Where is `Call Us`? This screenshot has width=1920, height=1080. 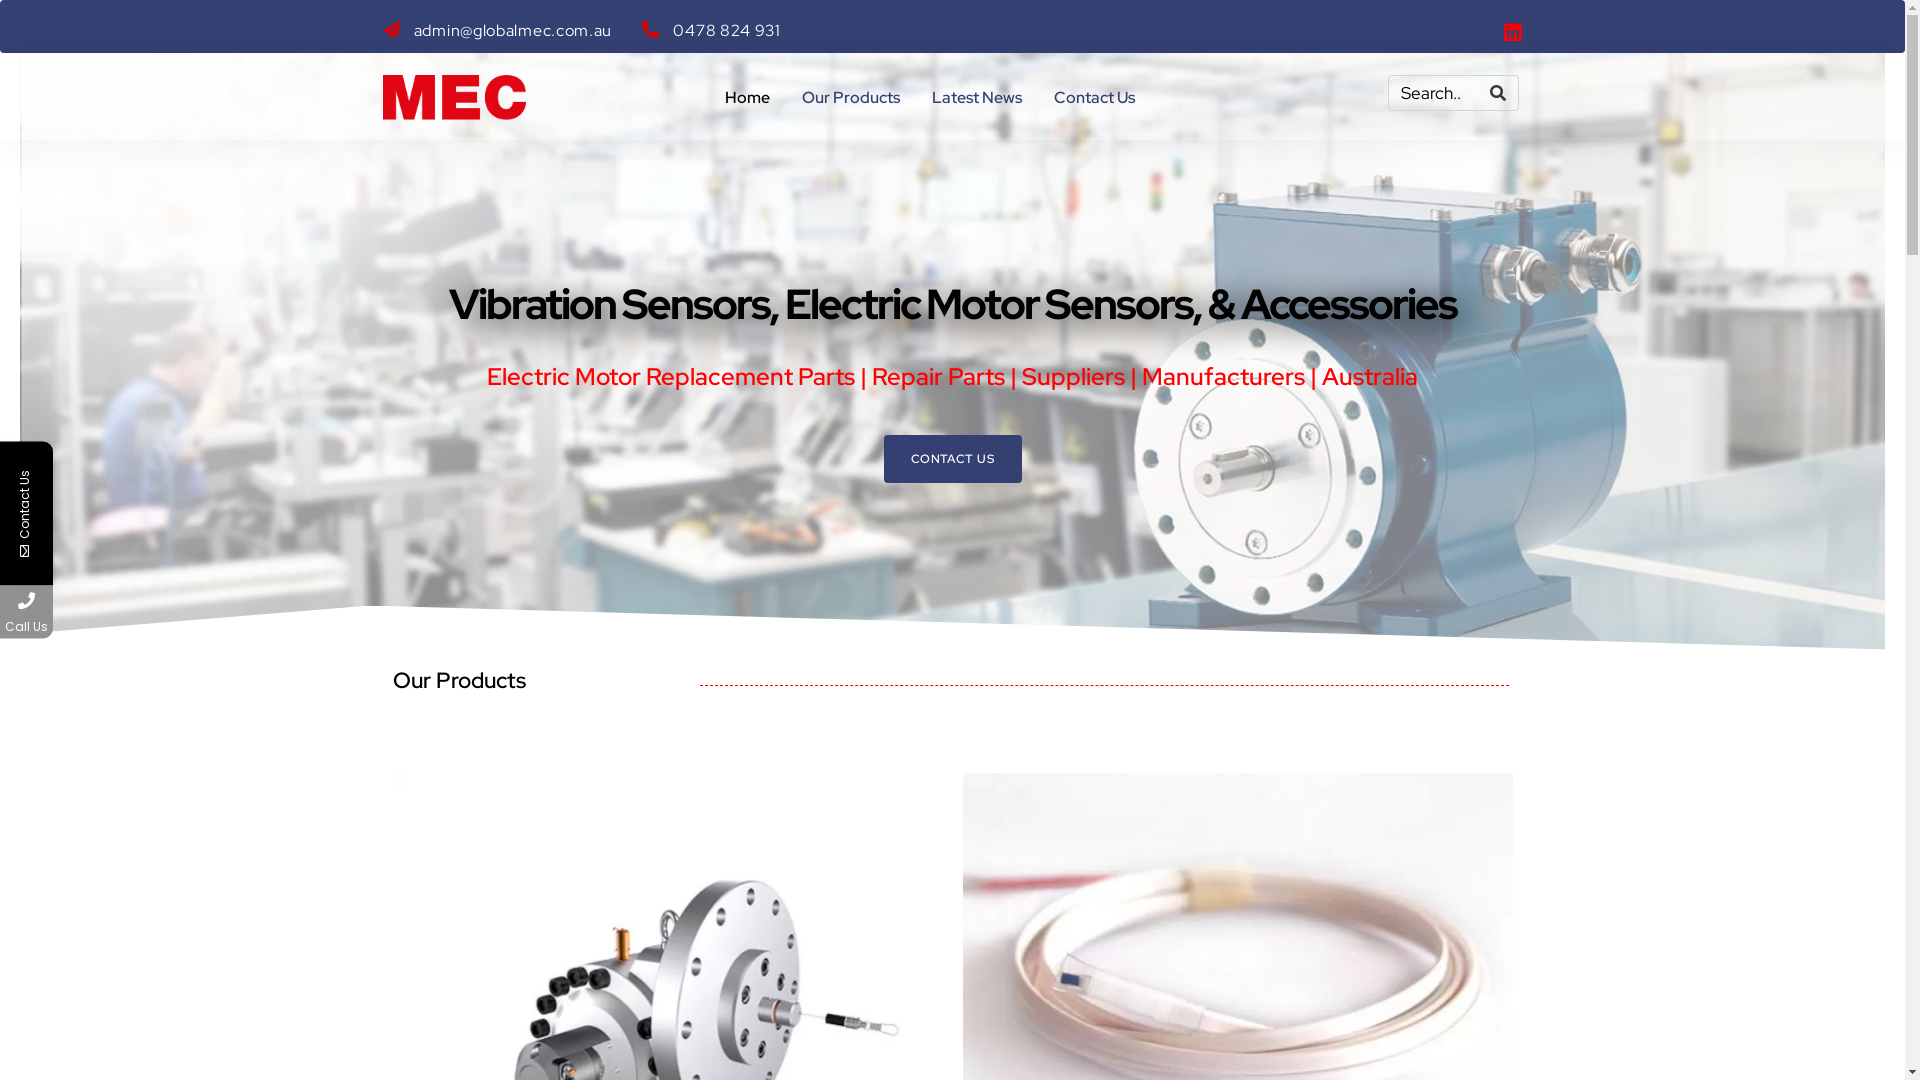 Call Us is located at coordinates (26, 612).